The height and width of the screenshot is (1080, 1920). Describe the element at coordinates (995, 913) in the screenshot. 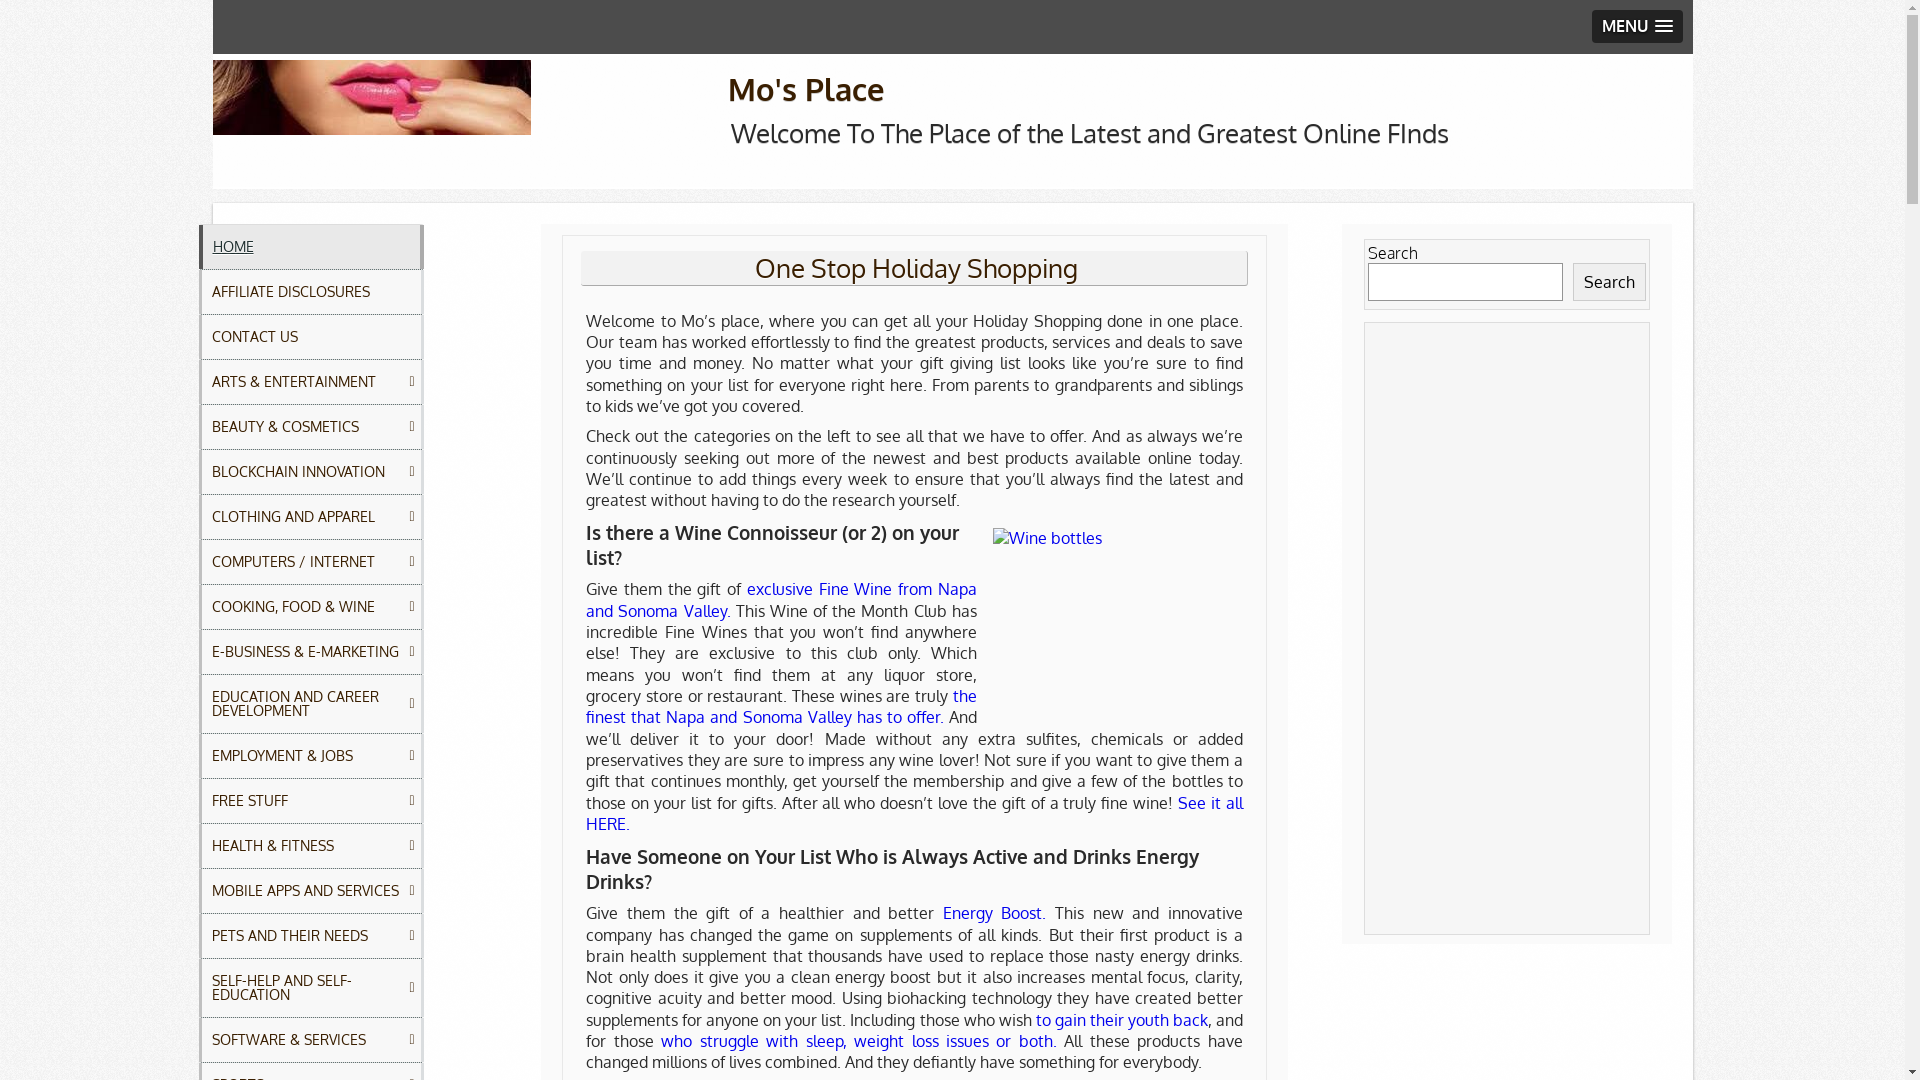

I see `Energy Boost.` at that location.